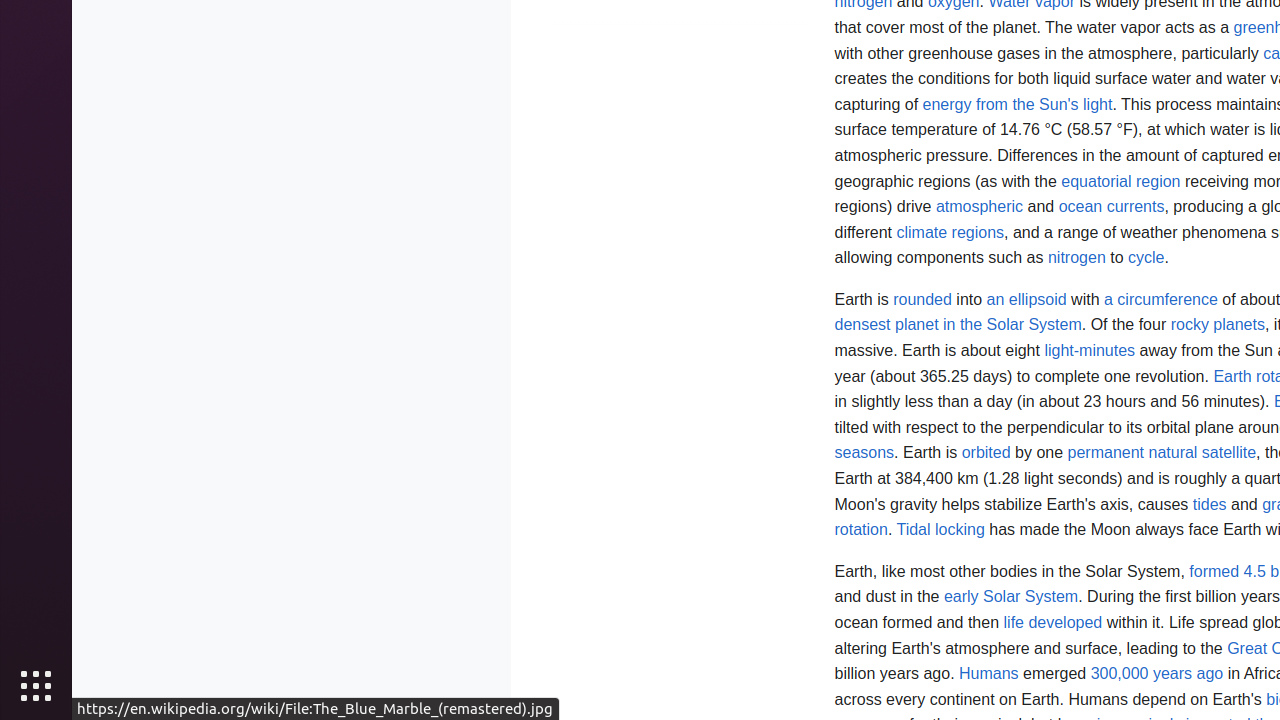 The image size is (1280, 720). What do you see at coordinates (1218, 325) in the screenshot?
I see `rocky planets` at bounding box center [1218, 325].